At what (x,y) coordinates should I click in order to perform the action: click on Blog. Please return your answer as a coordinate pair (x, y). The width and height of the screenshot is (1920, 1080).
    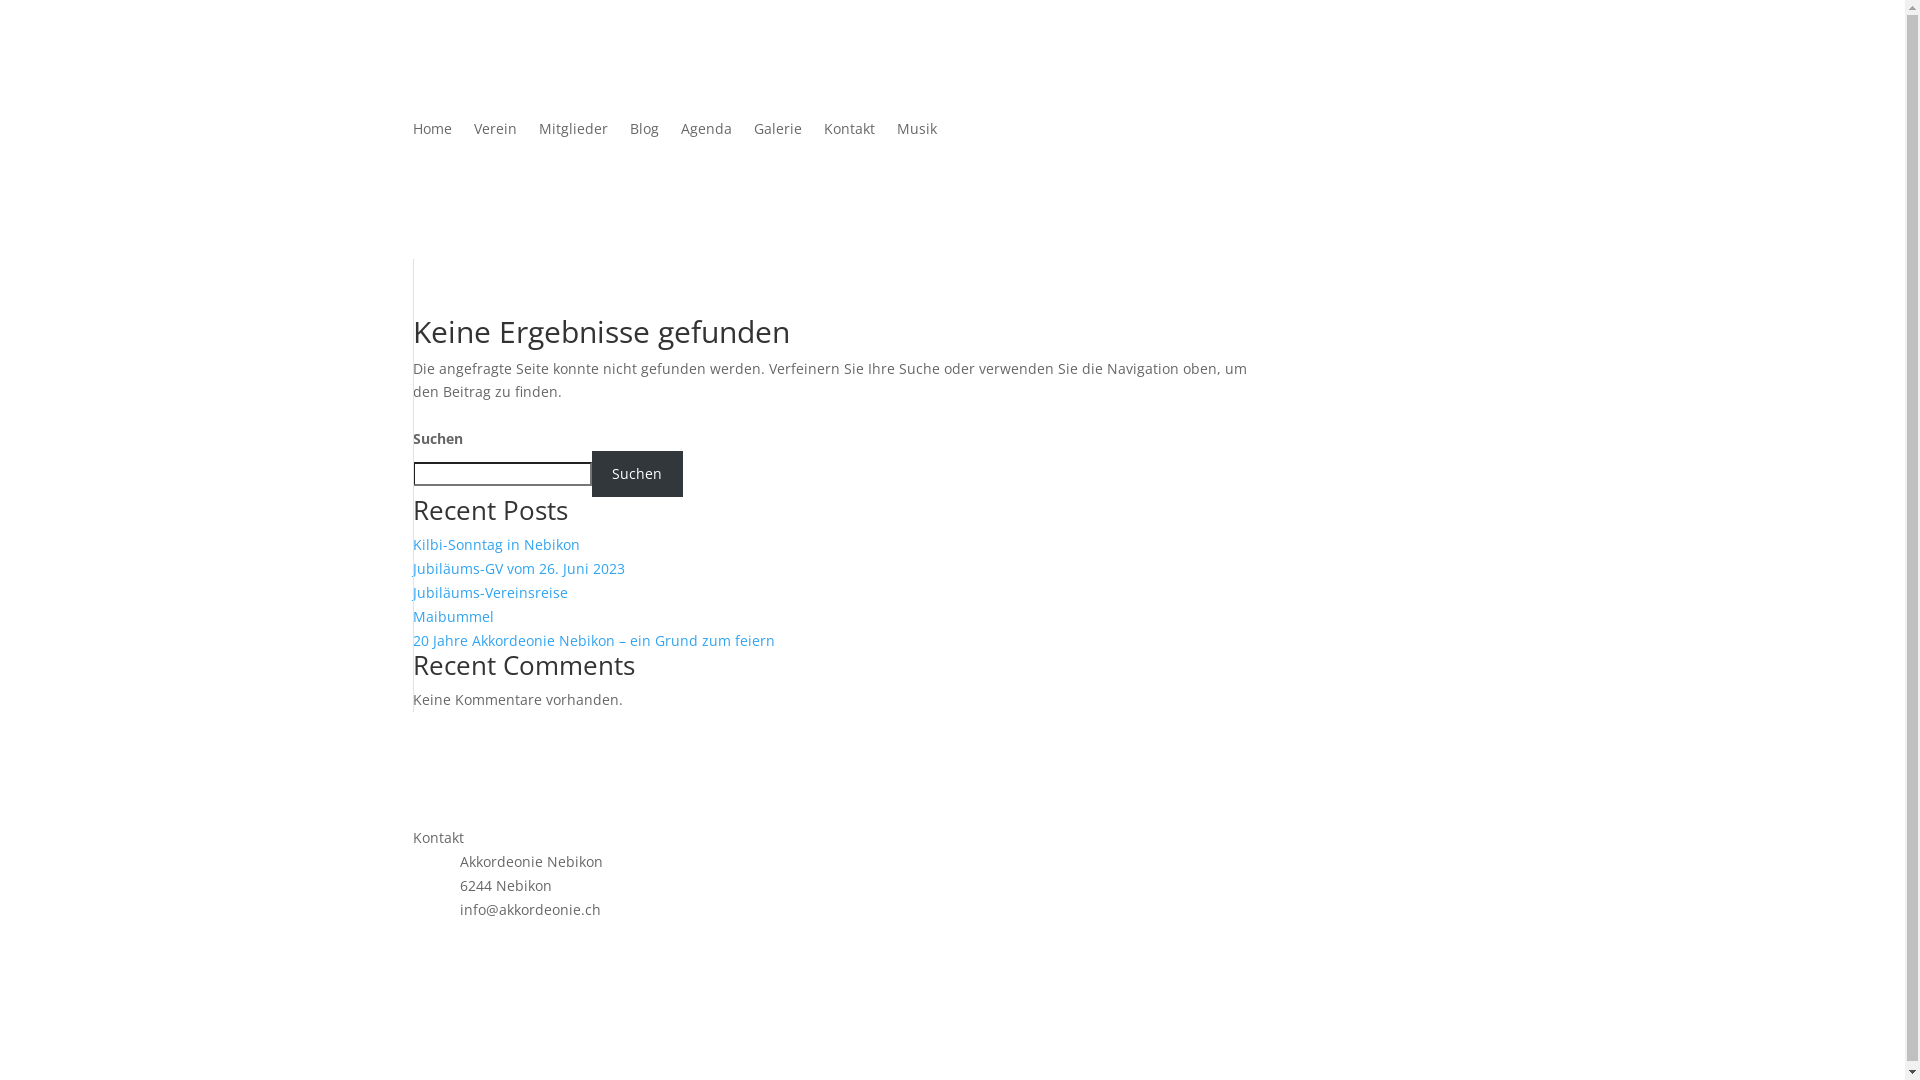
    Looking at the image, I should click on (644, 133).